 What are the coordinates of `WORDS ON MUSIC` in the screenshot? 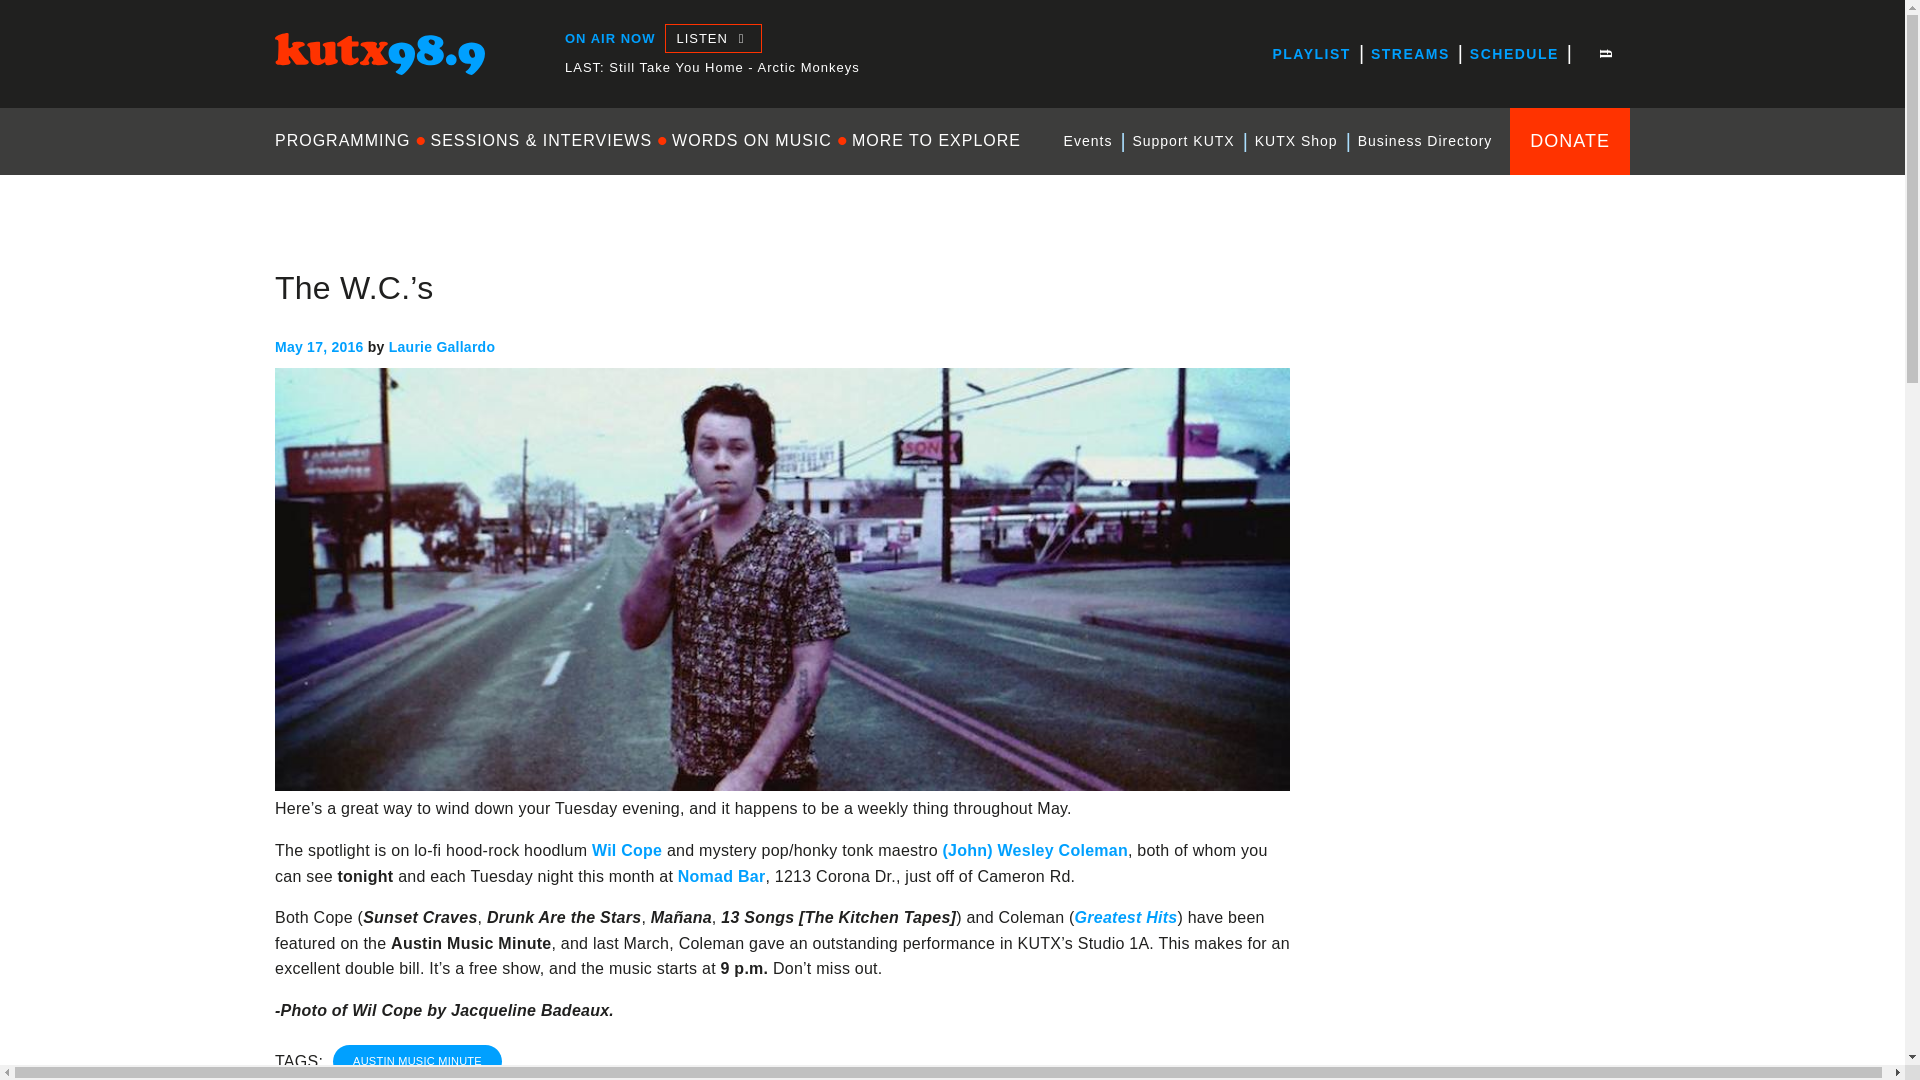 It's located at (752, 140).